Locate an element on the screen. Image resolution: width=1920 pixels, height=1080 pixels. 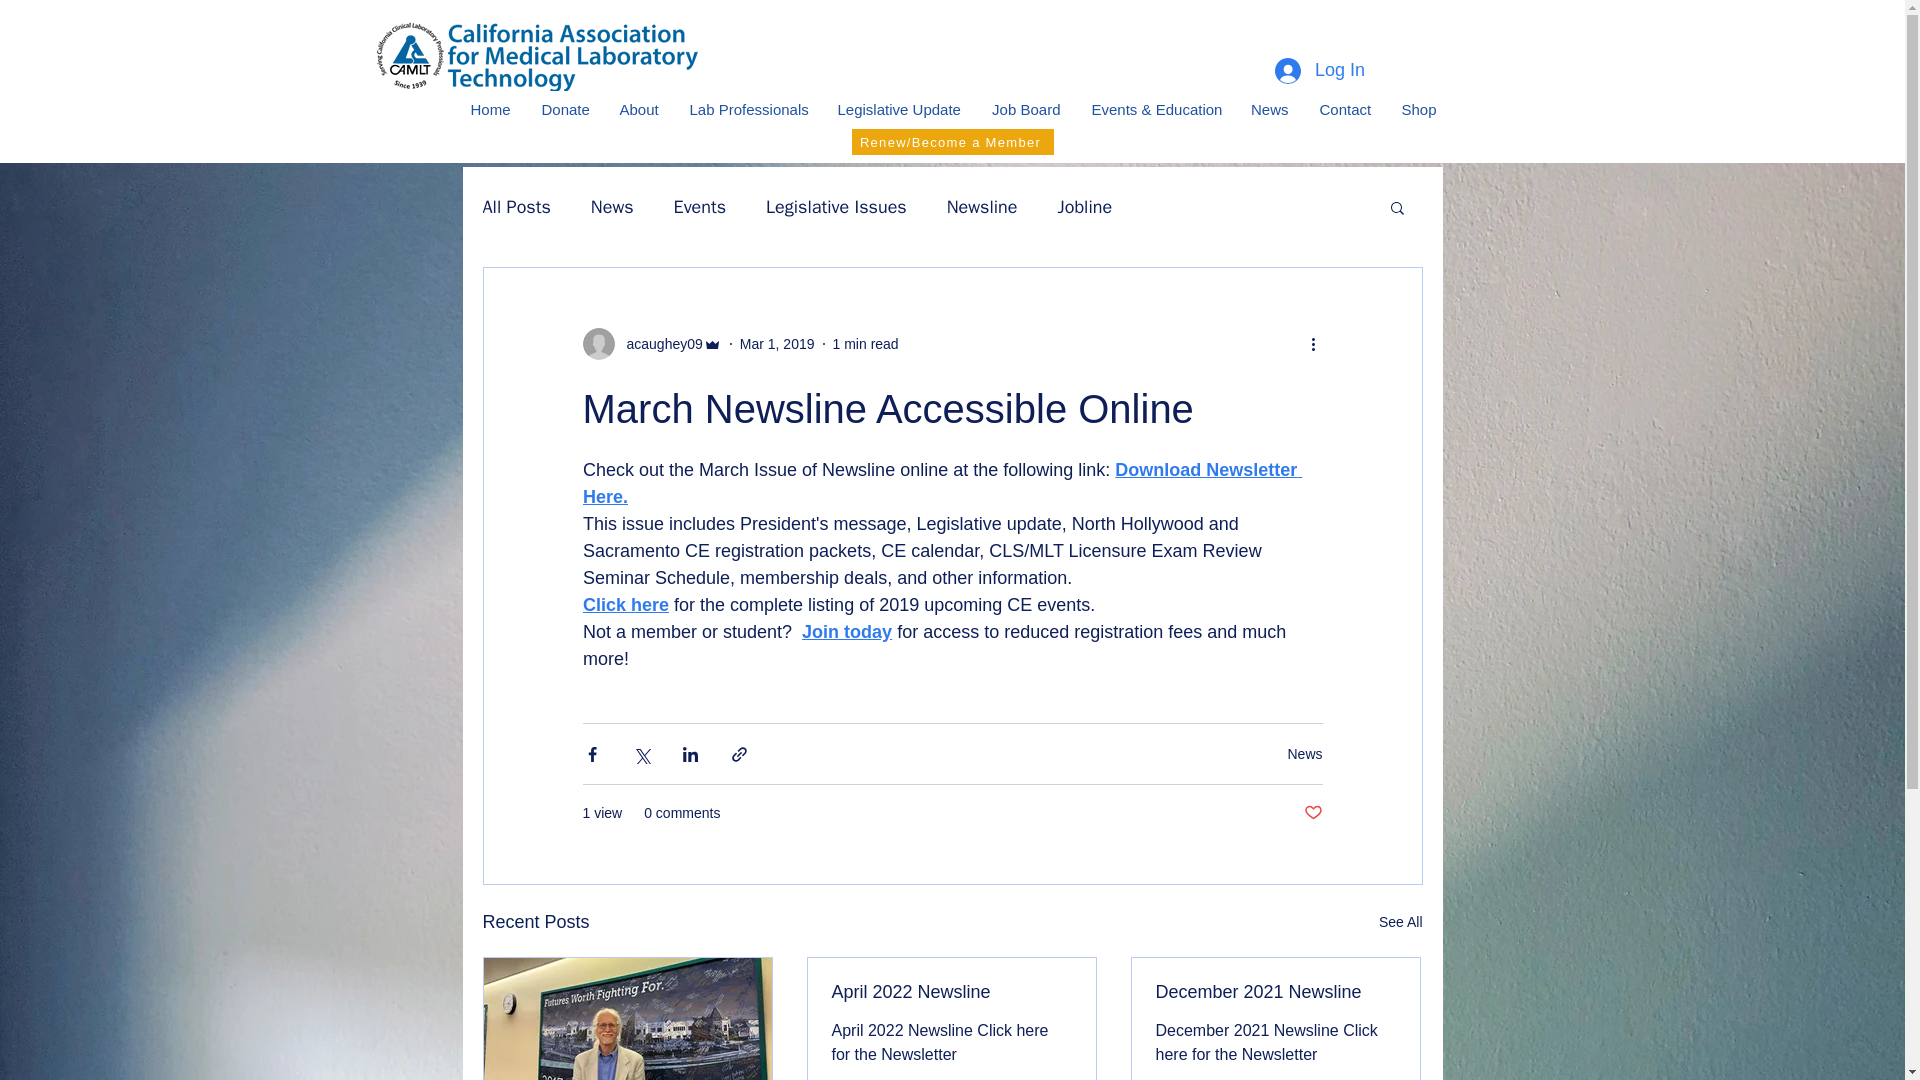
Events is located at coordinates (700, 207).